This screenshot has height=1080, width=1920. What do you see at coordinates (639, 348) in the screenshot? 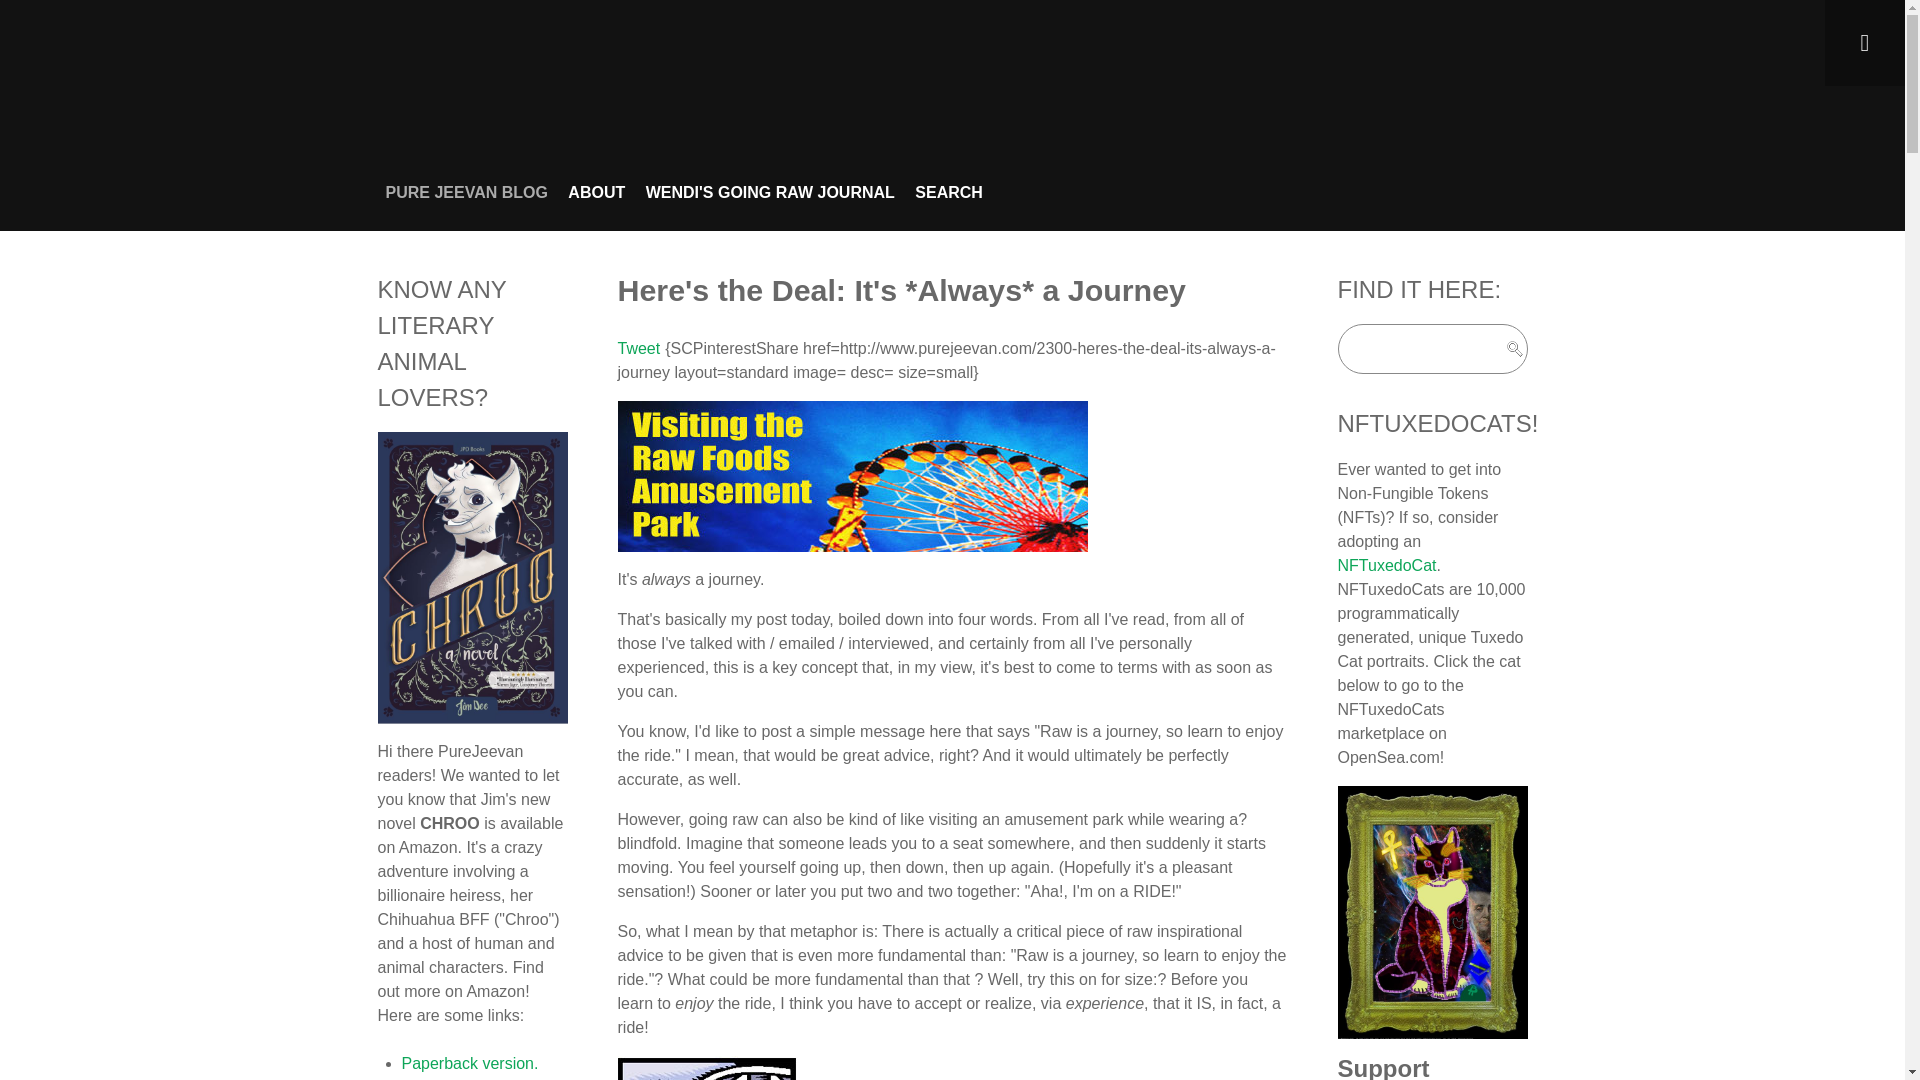
I see `Tweet` at bounding box center [639, 348].